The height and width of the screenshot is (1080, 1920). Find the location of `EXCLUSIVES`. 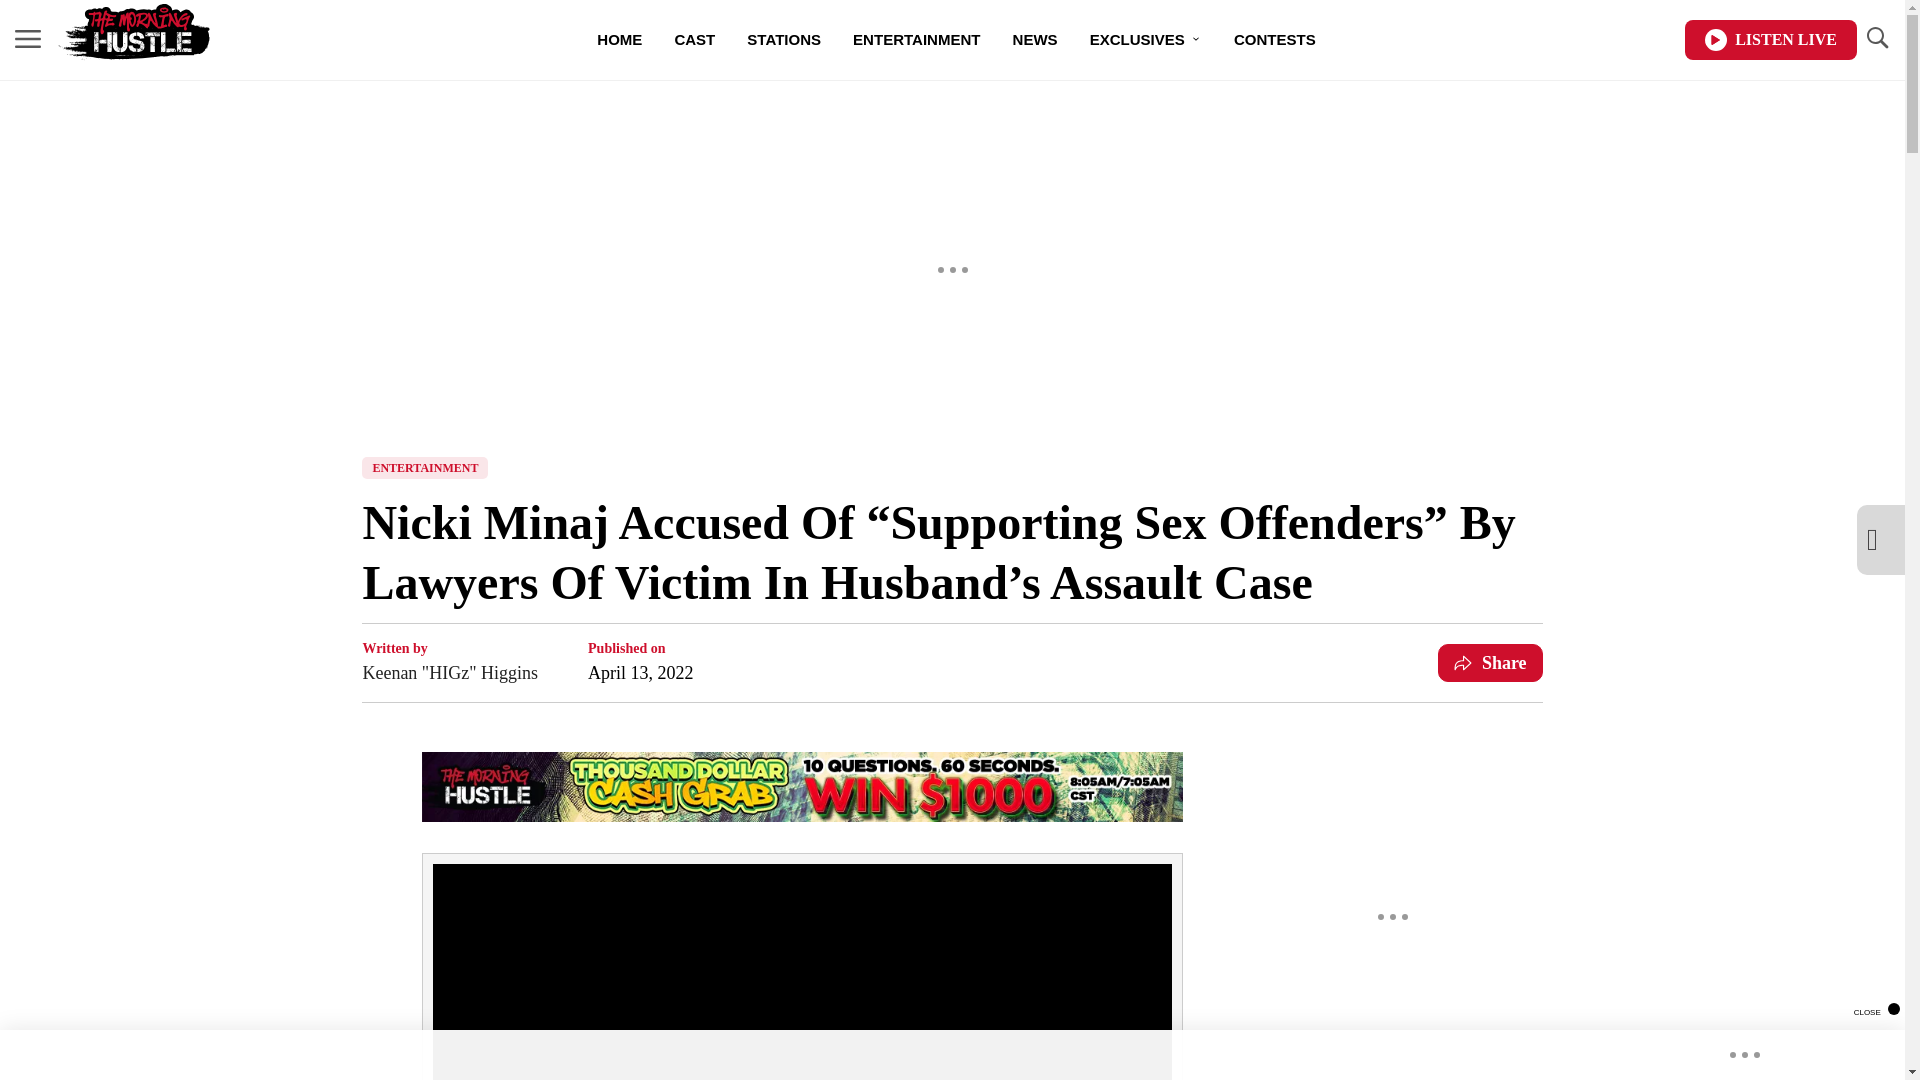

EXCLUSIVES is located at coordinates (1145, 40).